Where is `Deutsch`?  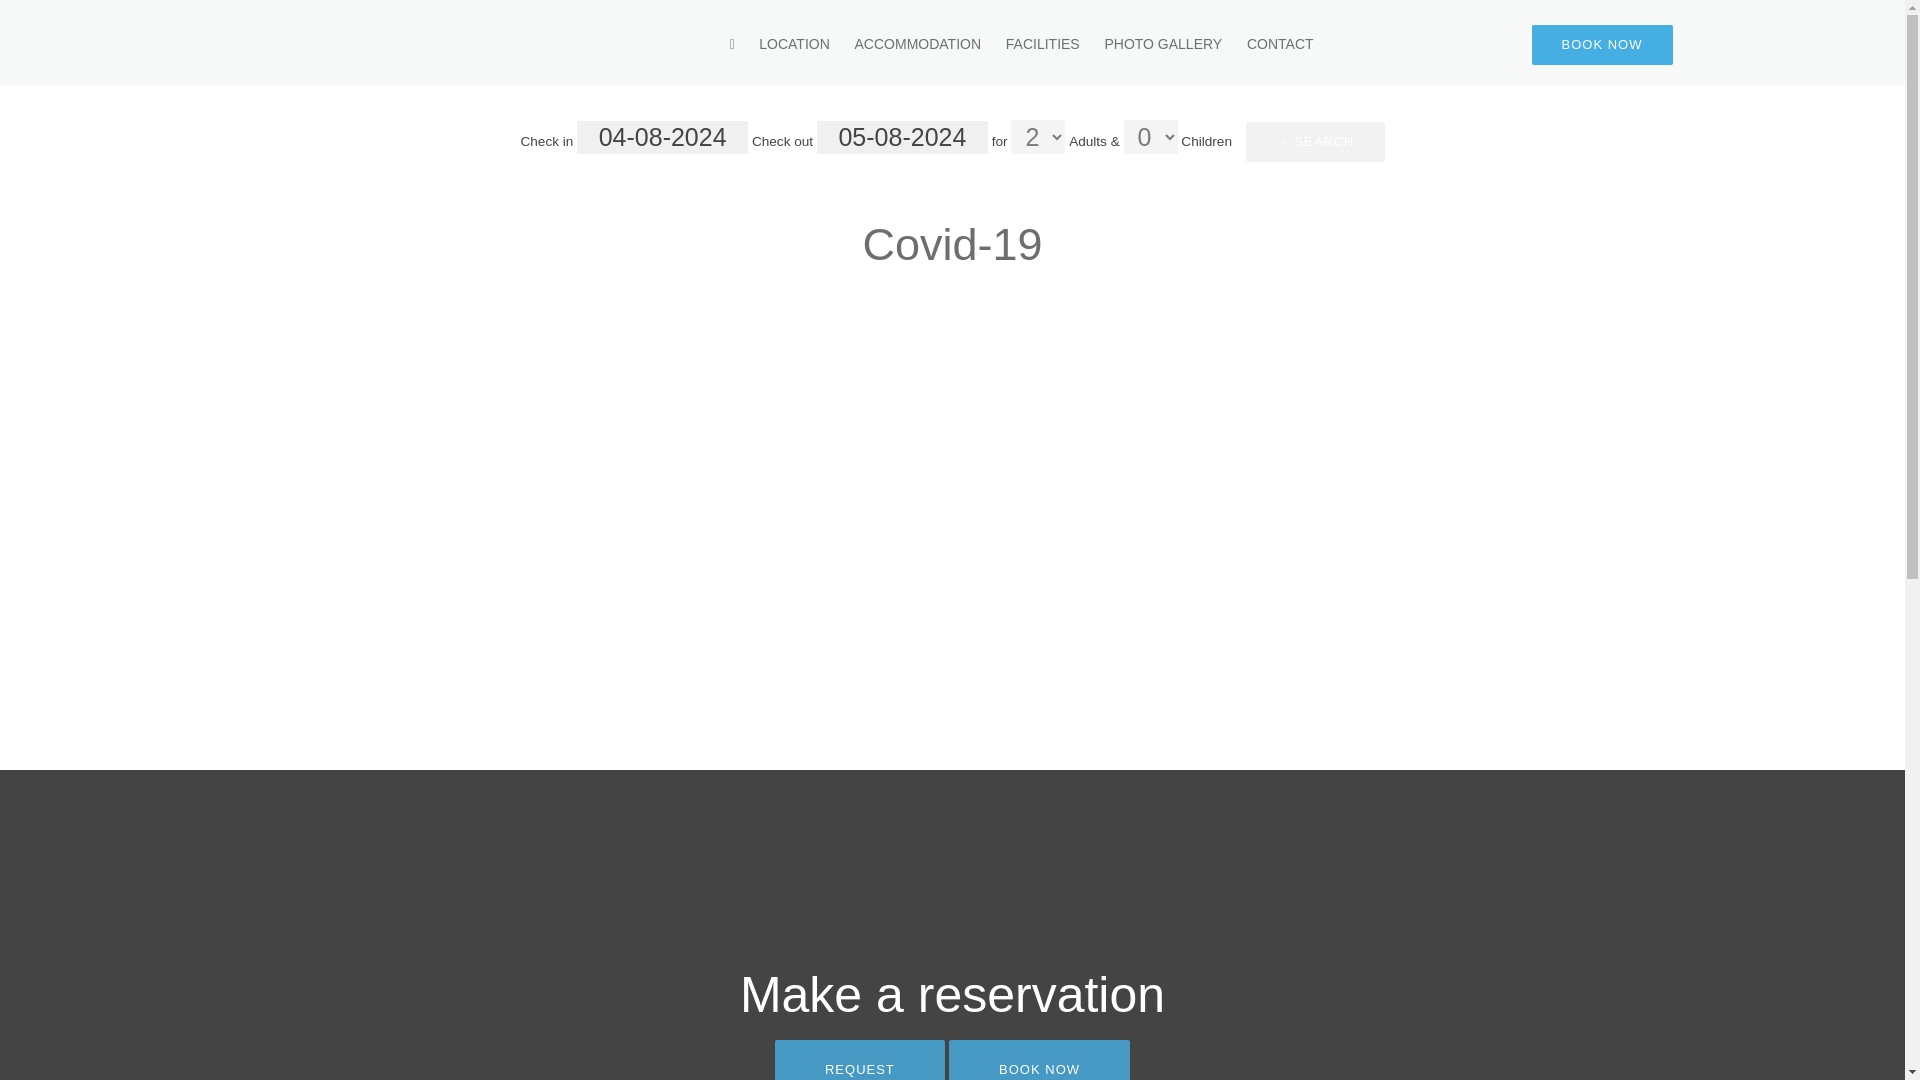
Deutsch is located at coordinates (1414, 44).